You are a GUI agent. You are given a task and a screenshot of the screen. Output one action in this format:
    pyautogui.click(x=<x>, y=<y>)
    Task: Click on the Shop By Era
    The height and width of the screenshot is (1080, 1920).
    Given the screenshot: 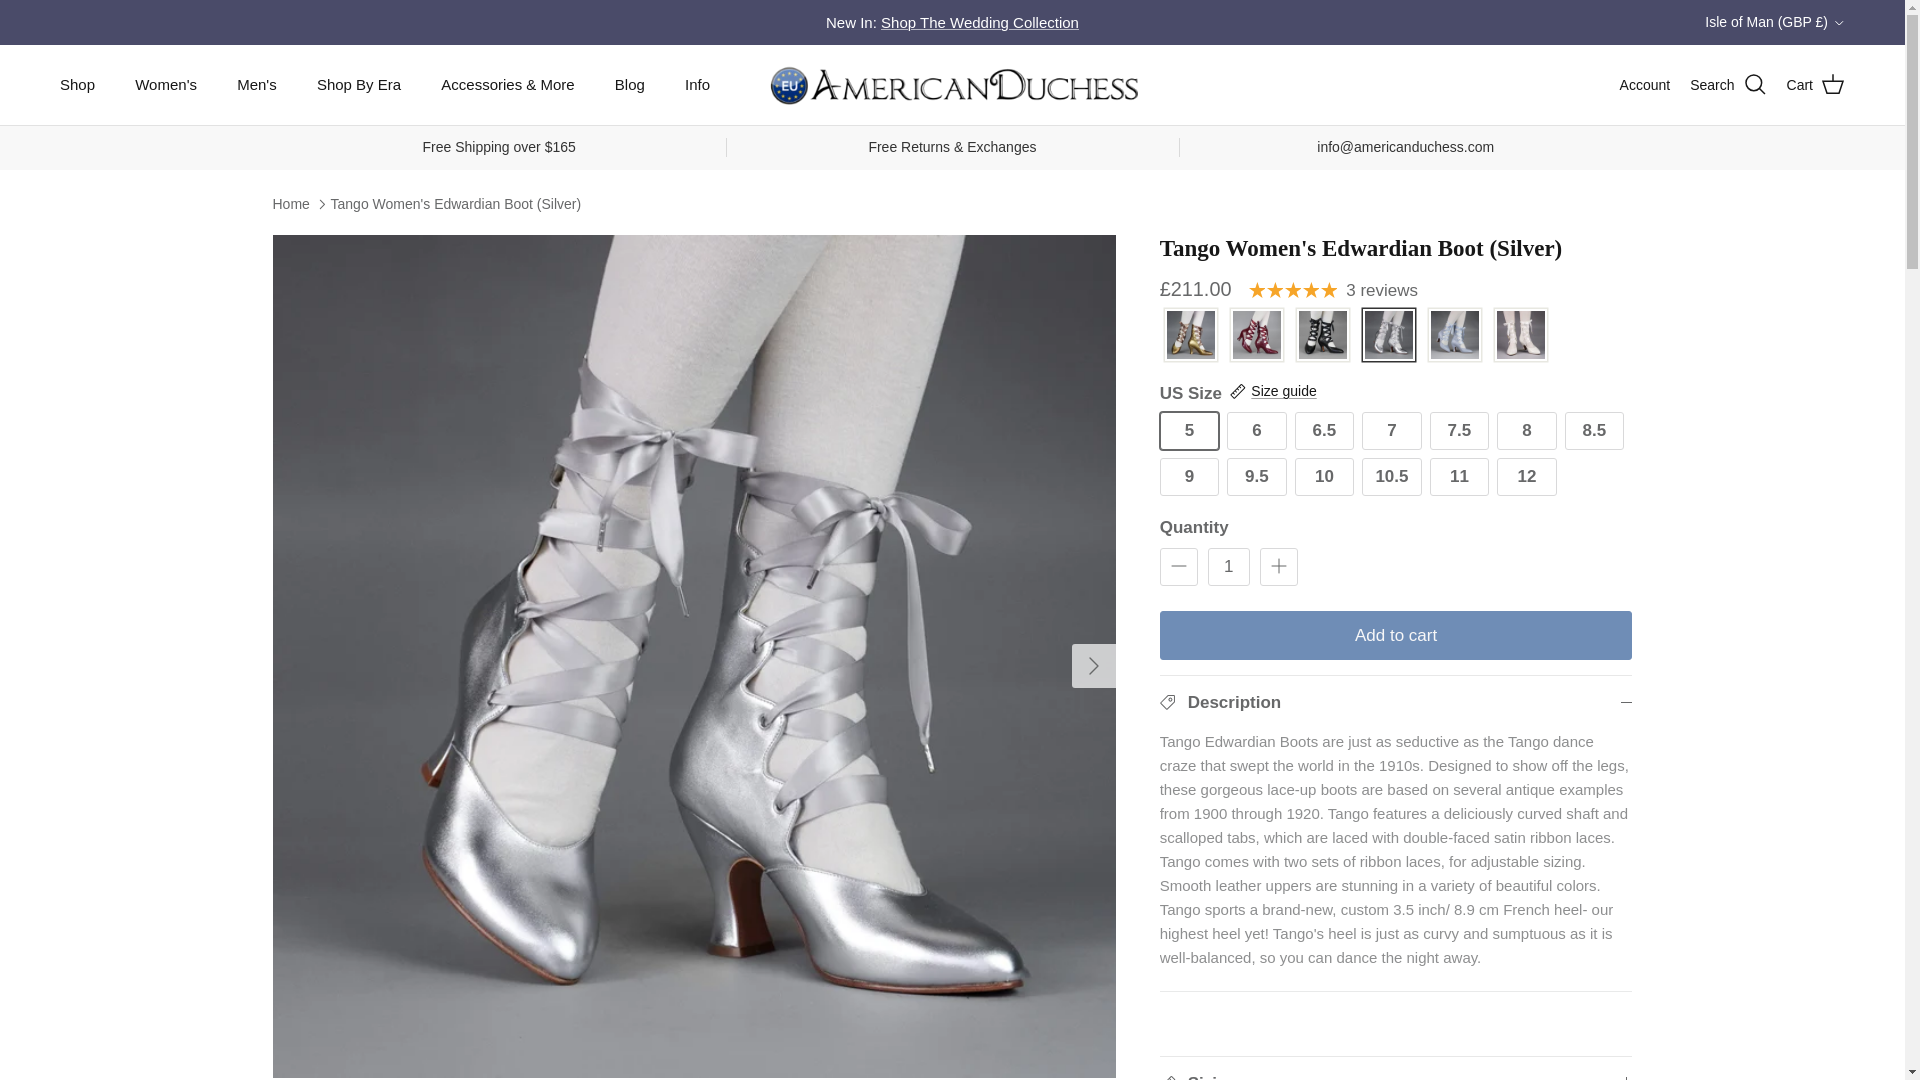 What is the action you would take?
    pyautogui.click(x=358, y=84)
    